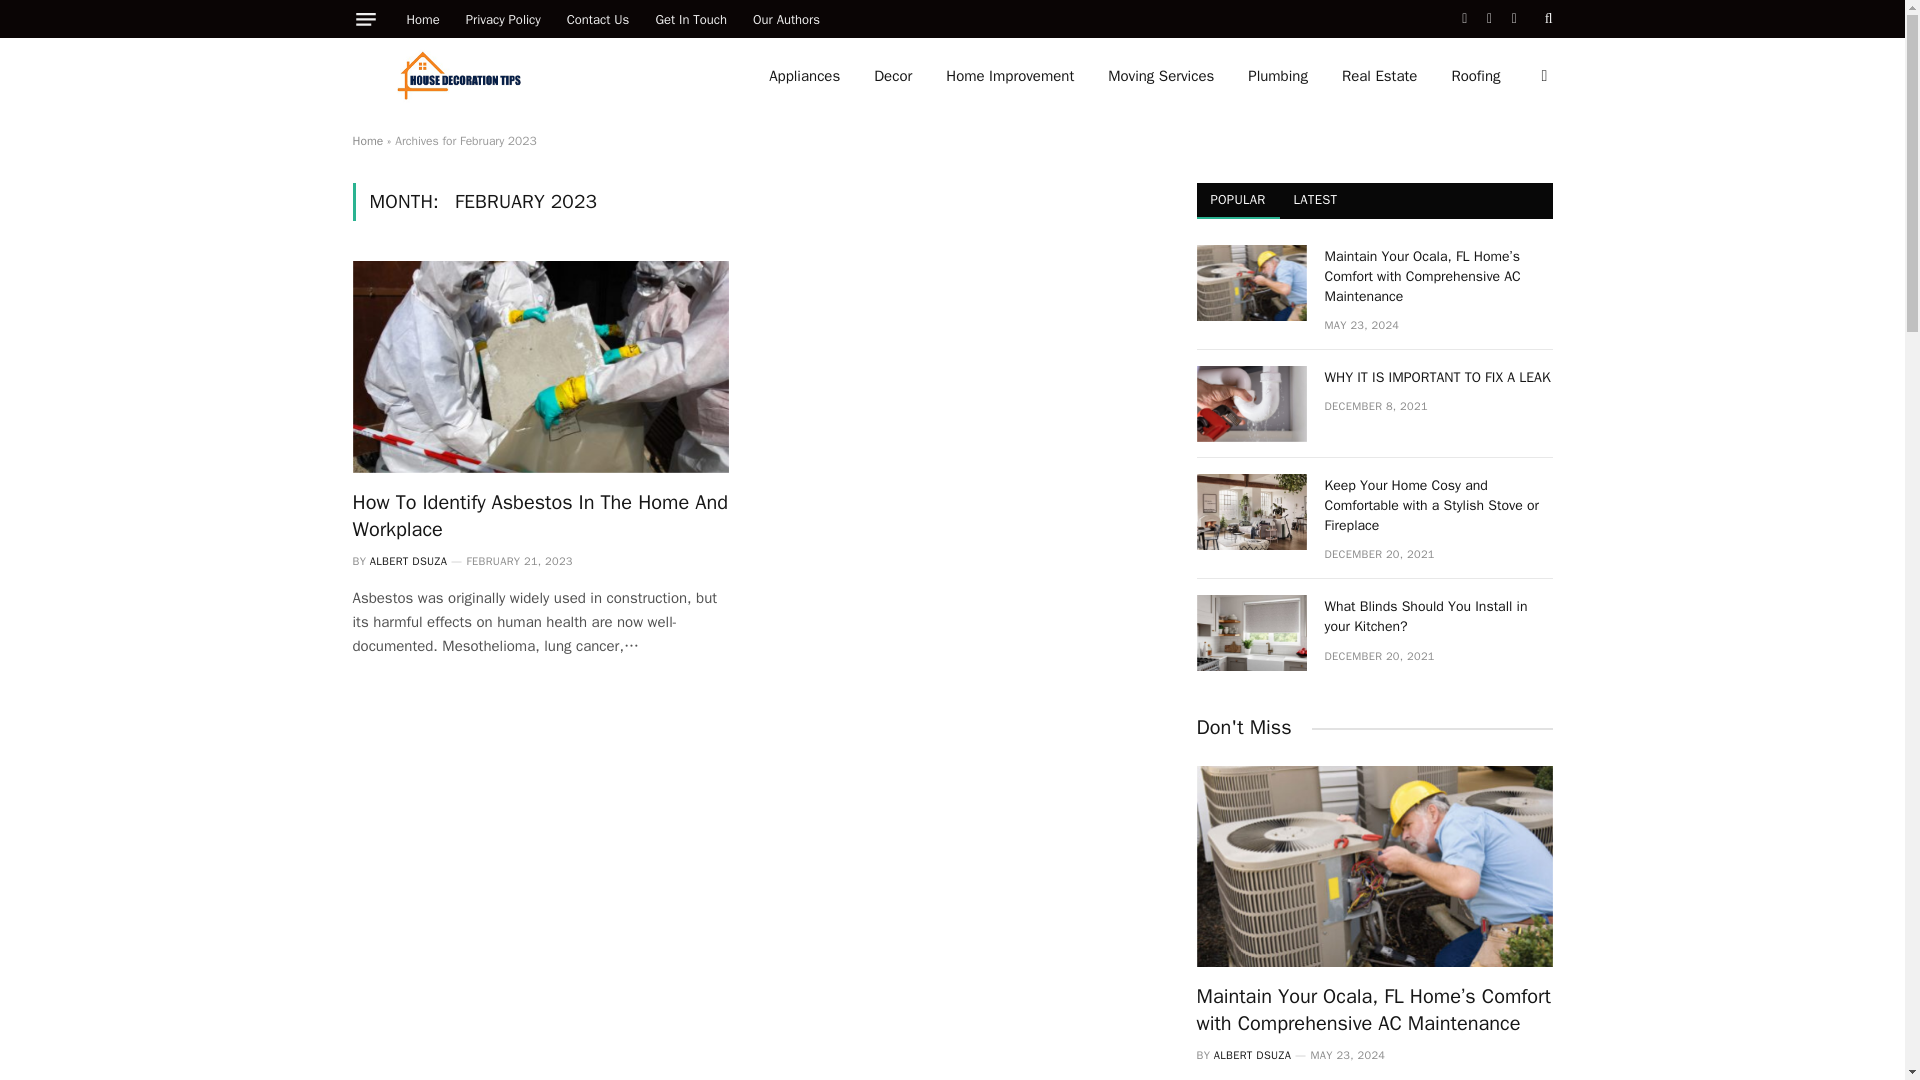 This screenshot has height=1080, width=1920. I want to click on WHY IT IS IMPORTANT TO FIX A LEAK, so click(1250, 404).